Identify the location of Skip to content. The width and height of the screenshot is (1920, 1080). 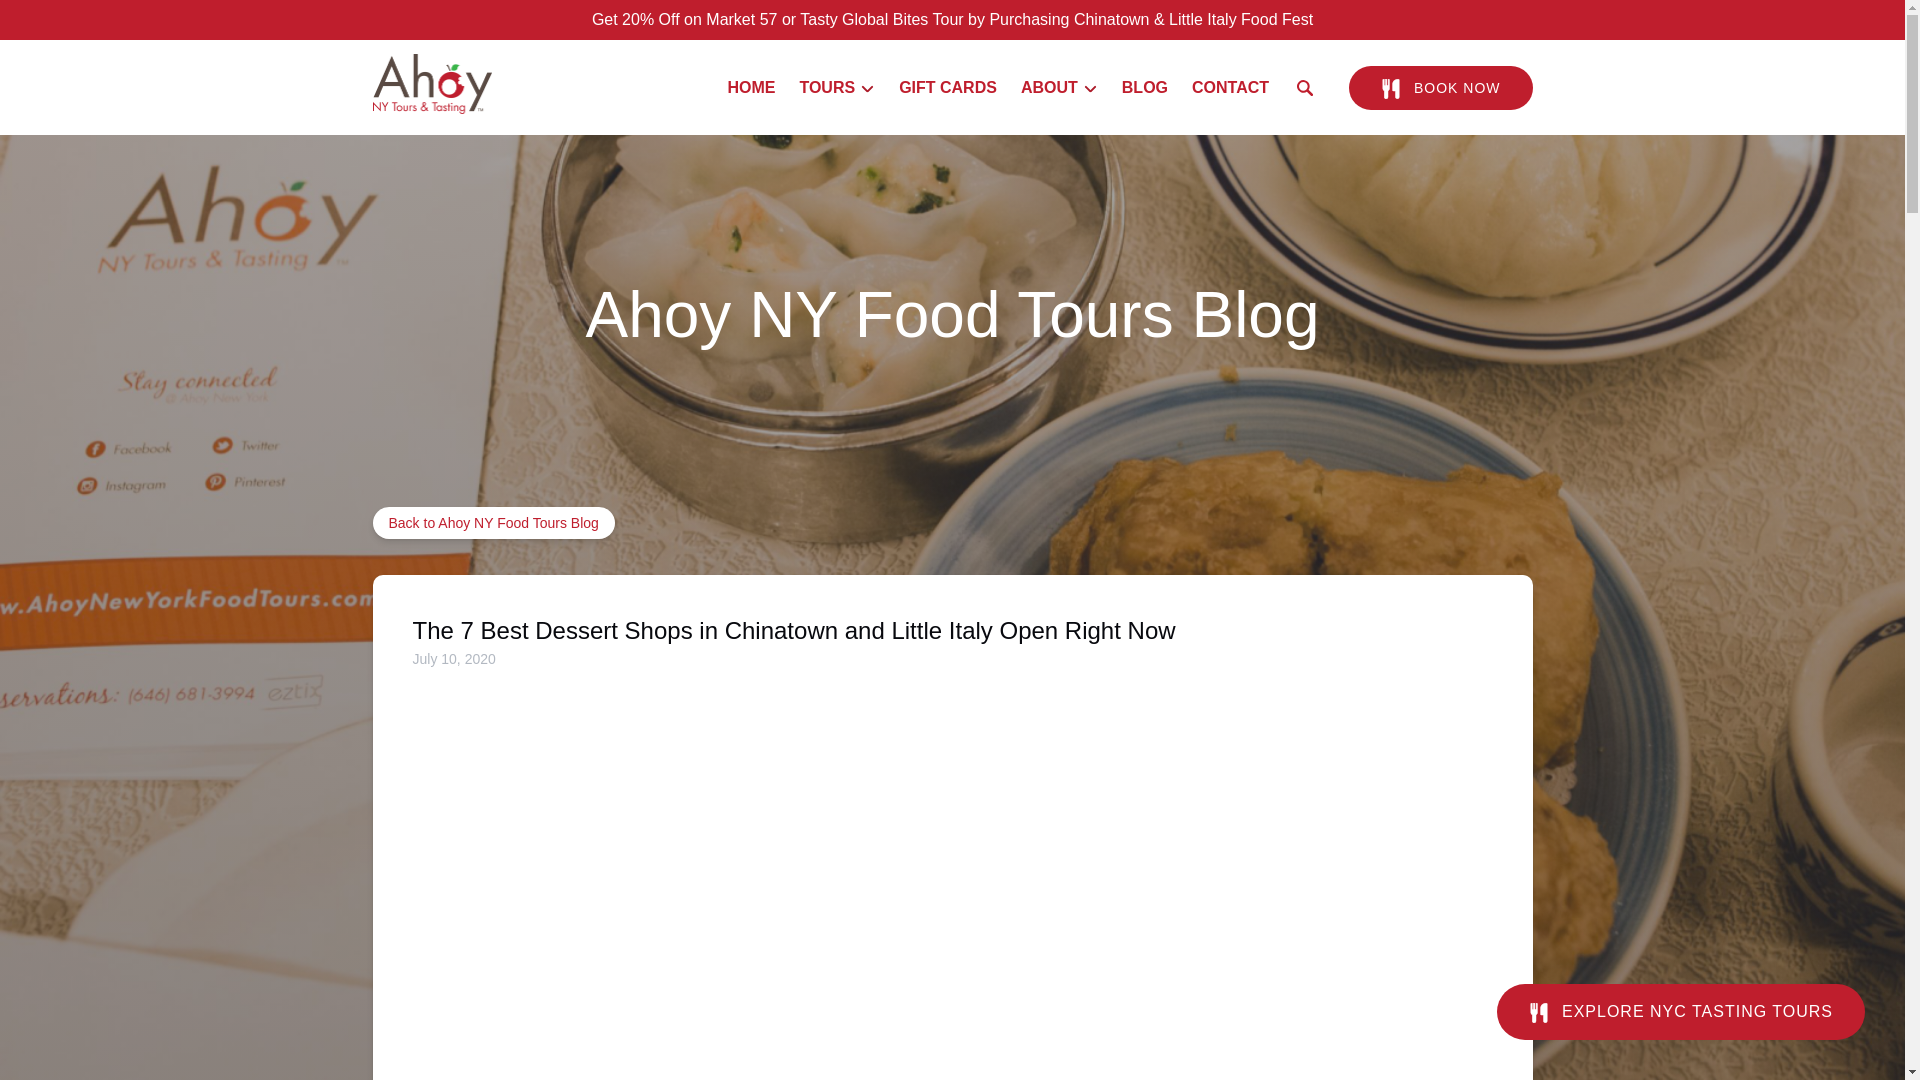
(62, 21).